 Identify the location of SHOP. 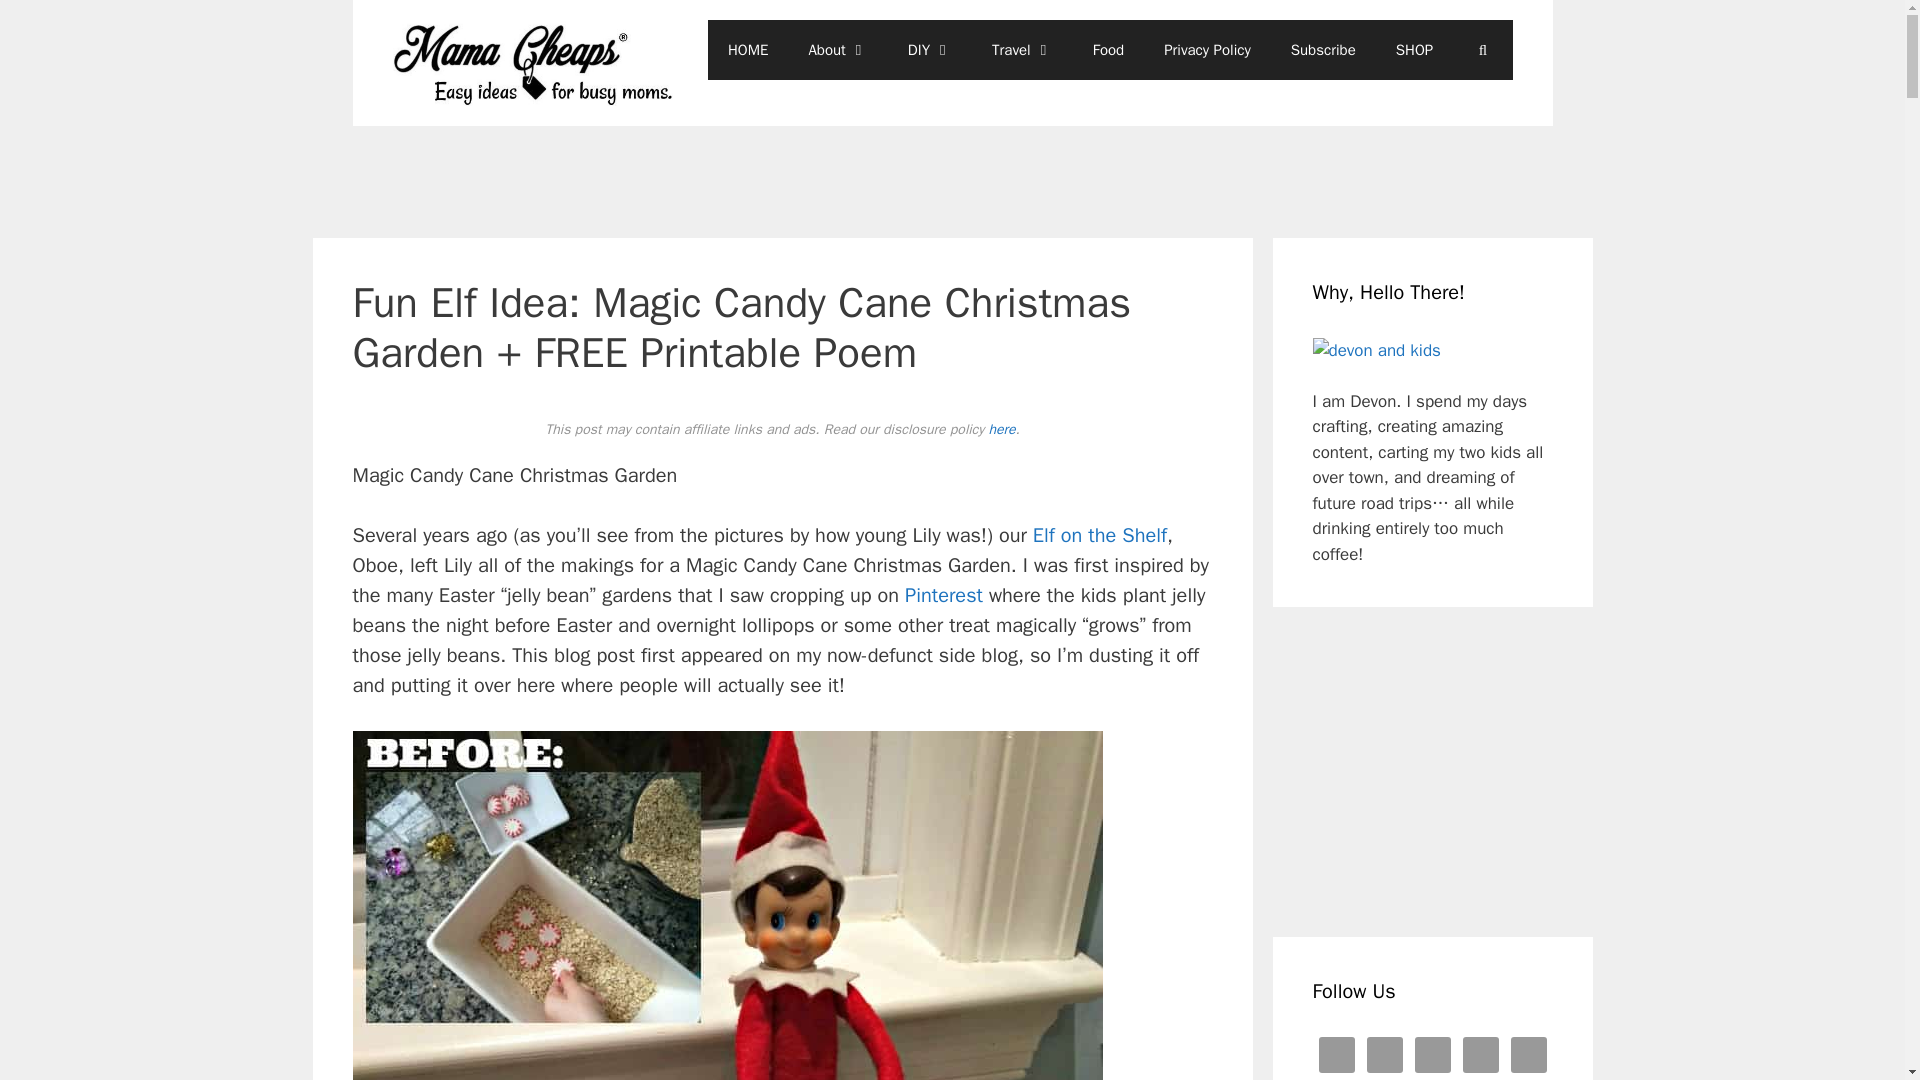
(1414, 50).